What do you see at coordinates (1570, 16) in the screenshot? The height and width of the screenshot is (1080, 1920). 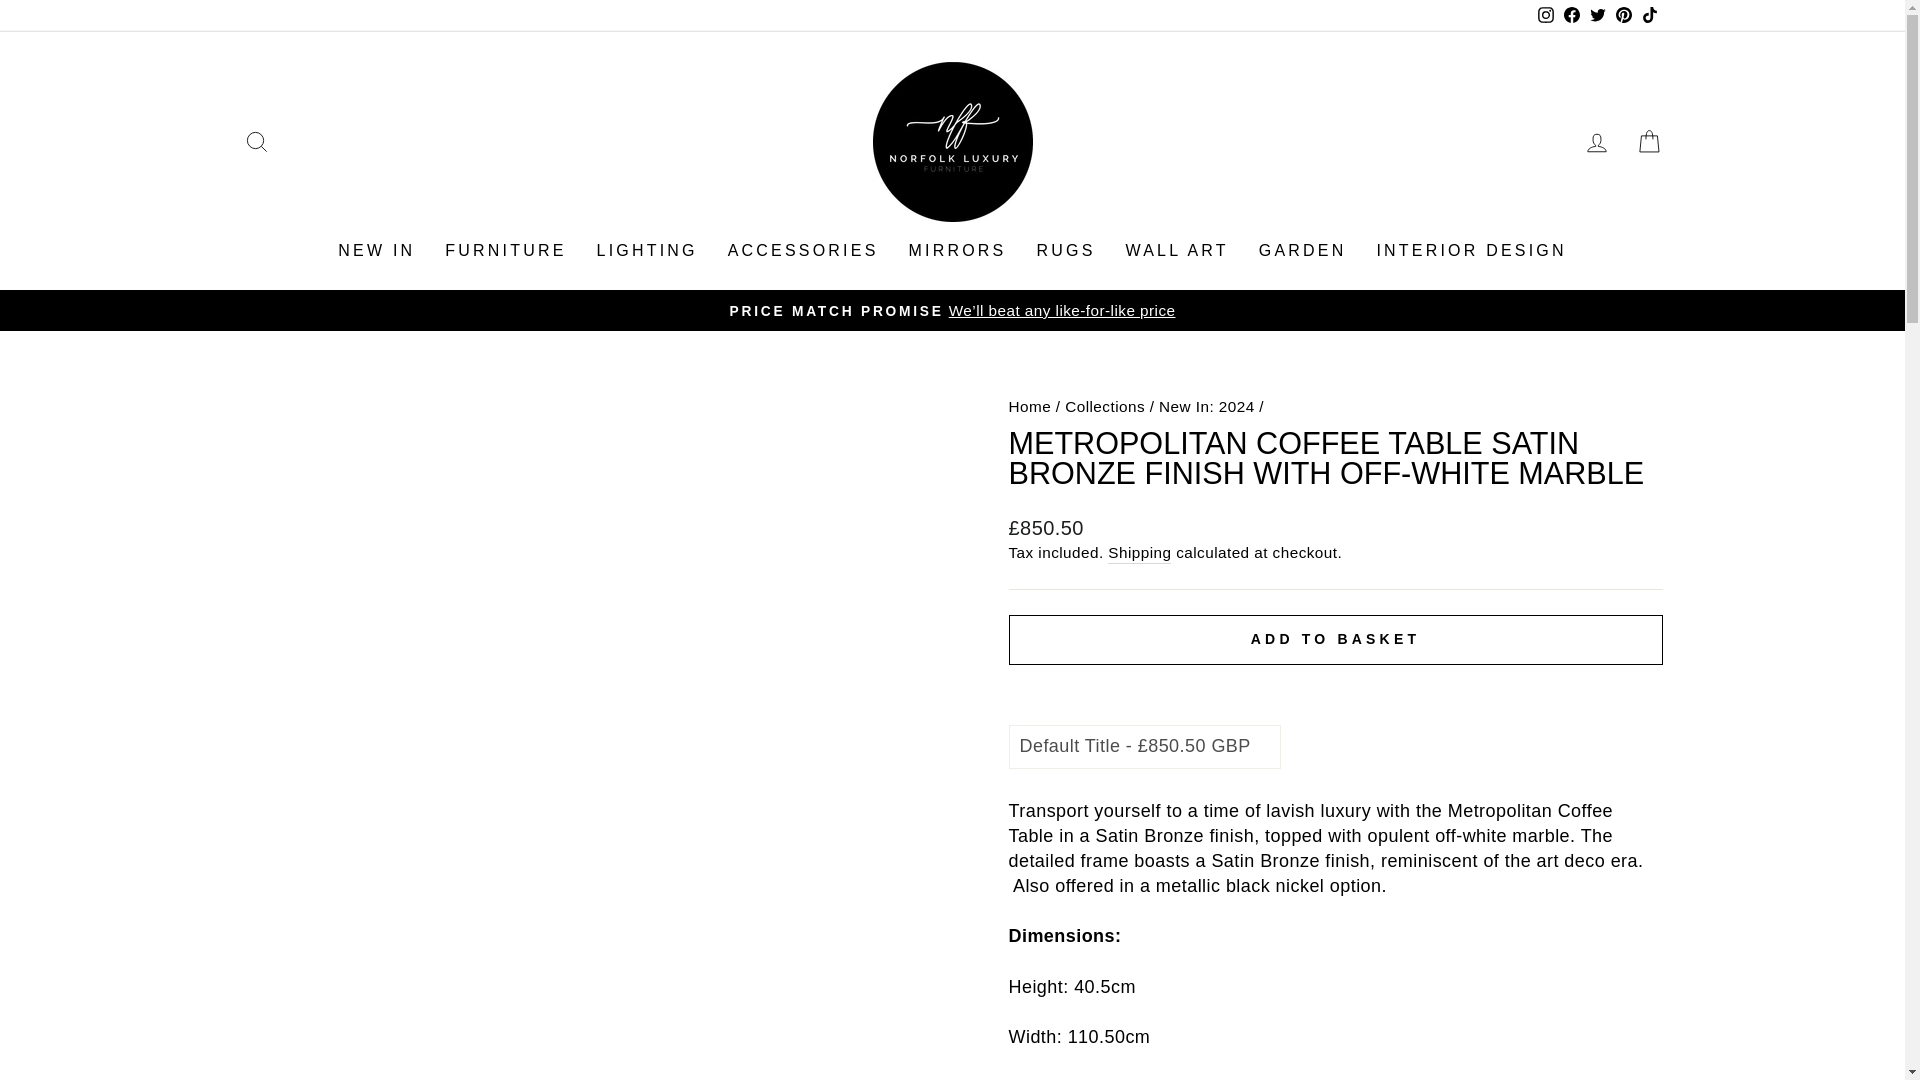 I see `Norfolk Luxury Furniture  on Facebook` at bounding box center [1570, 16].